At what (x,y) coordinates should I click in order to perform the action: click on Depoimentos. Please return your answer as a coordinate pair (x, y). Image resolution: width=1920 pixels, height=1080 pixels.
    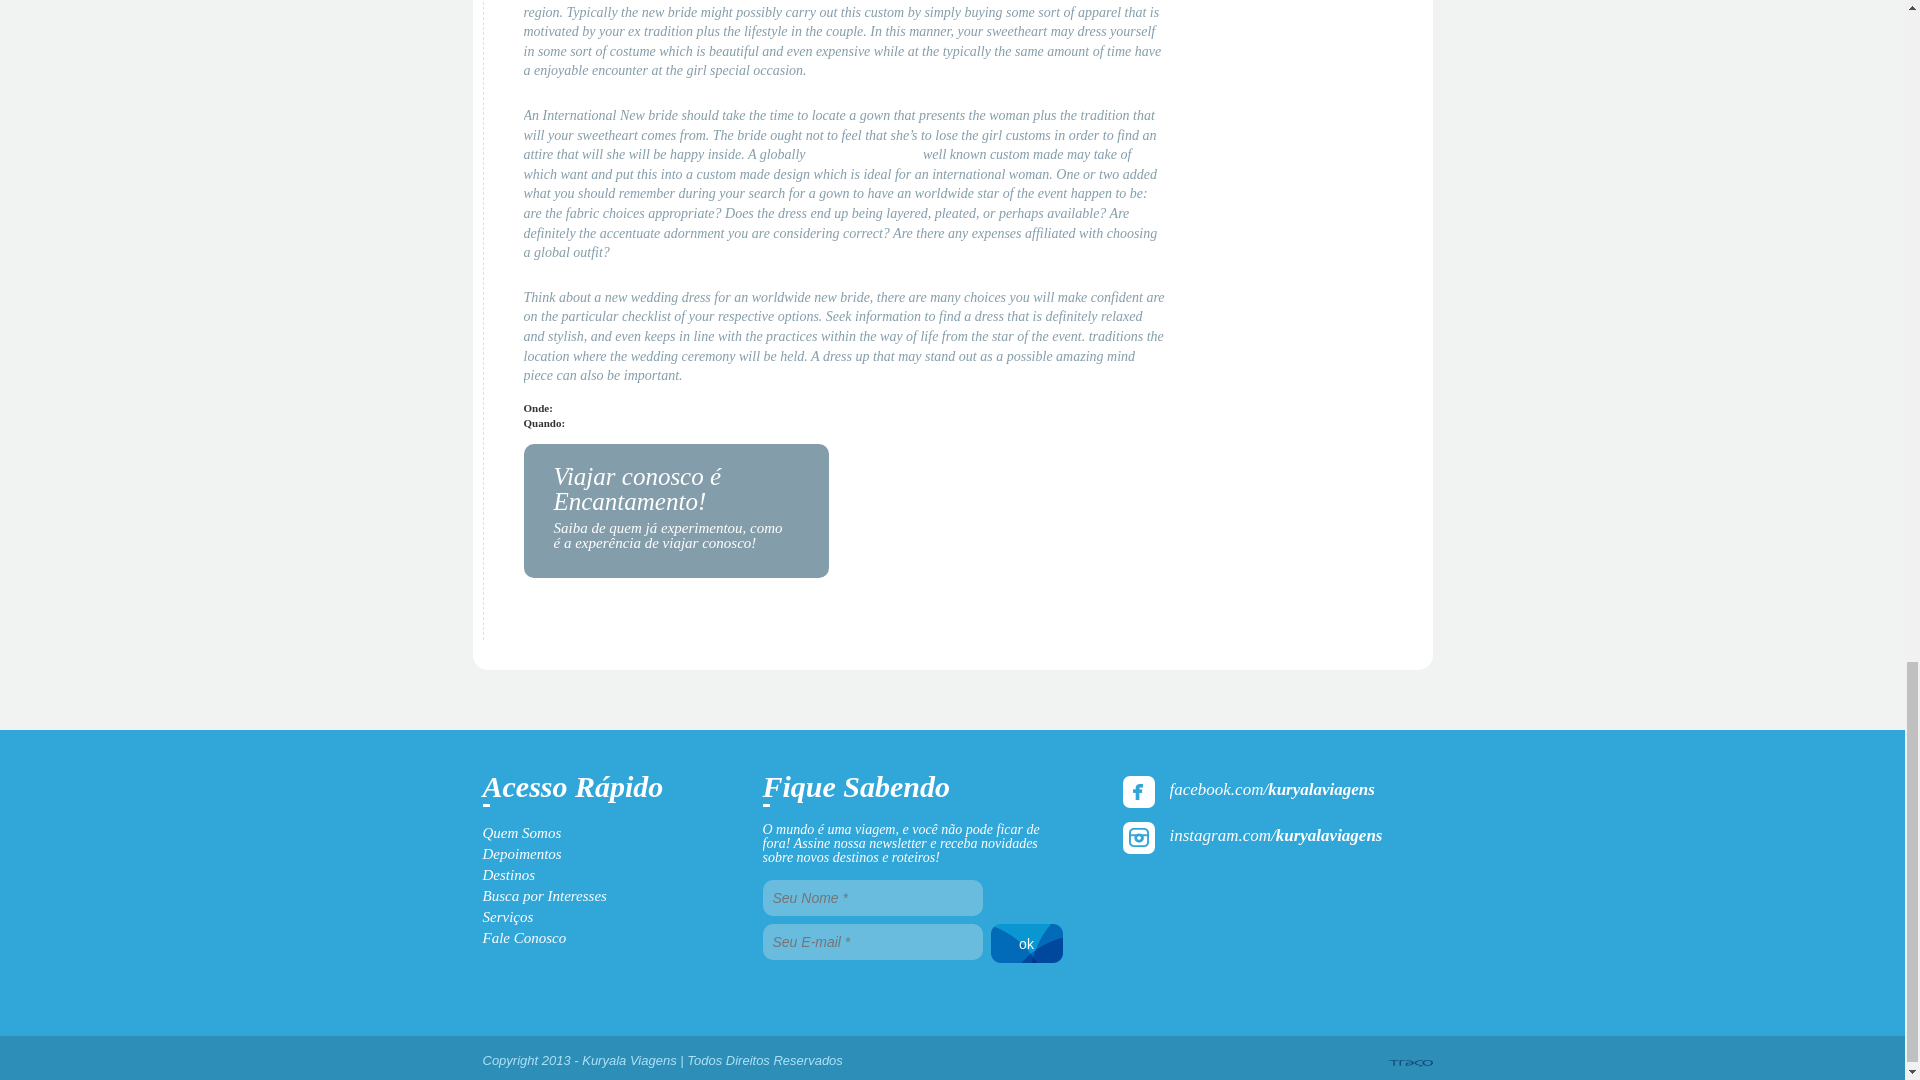
    Looking at the image, I should click on (520, 853).